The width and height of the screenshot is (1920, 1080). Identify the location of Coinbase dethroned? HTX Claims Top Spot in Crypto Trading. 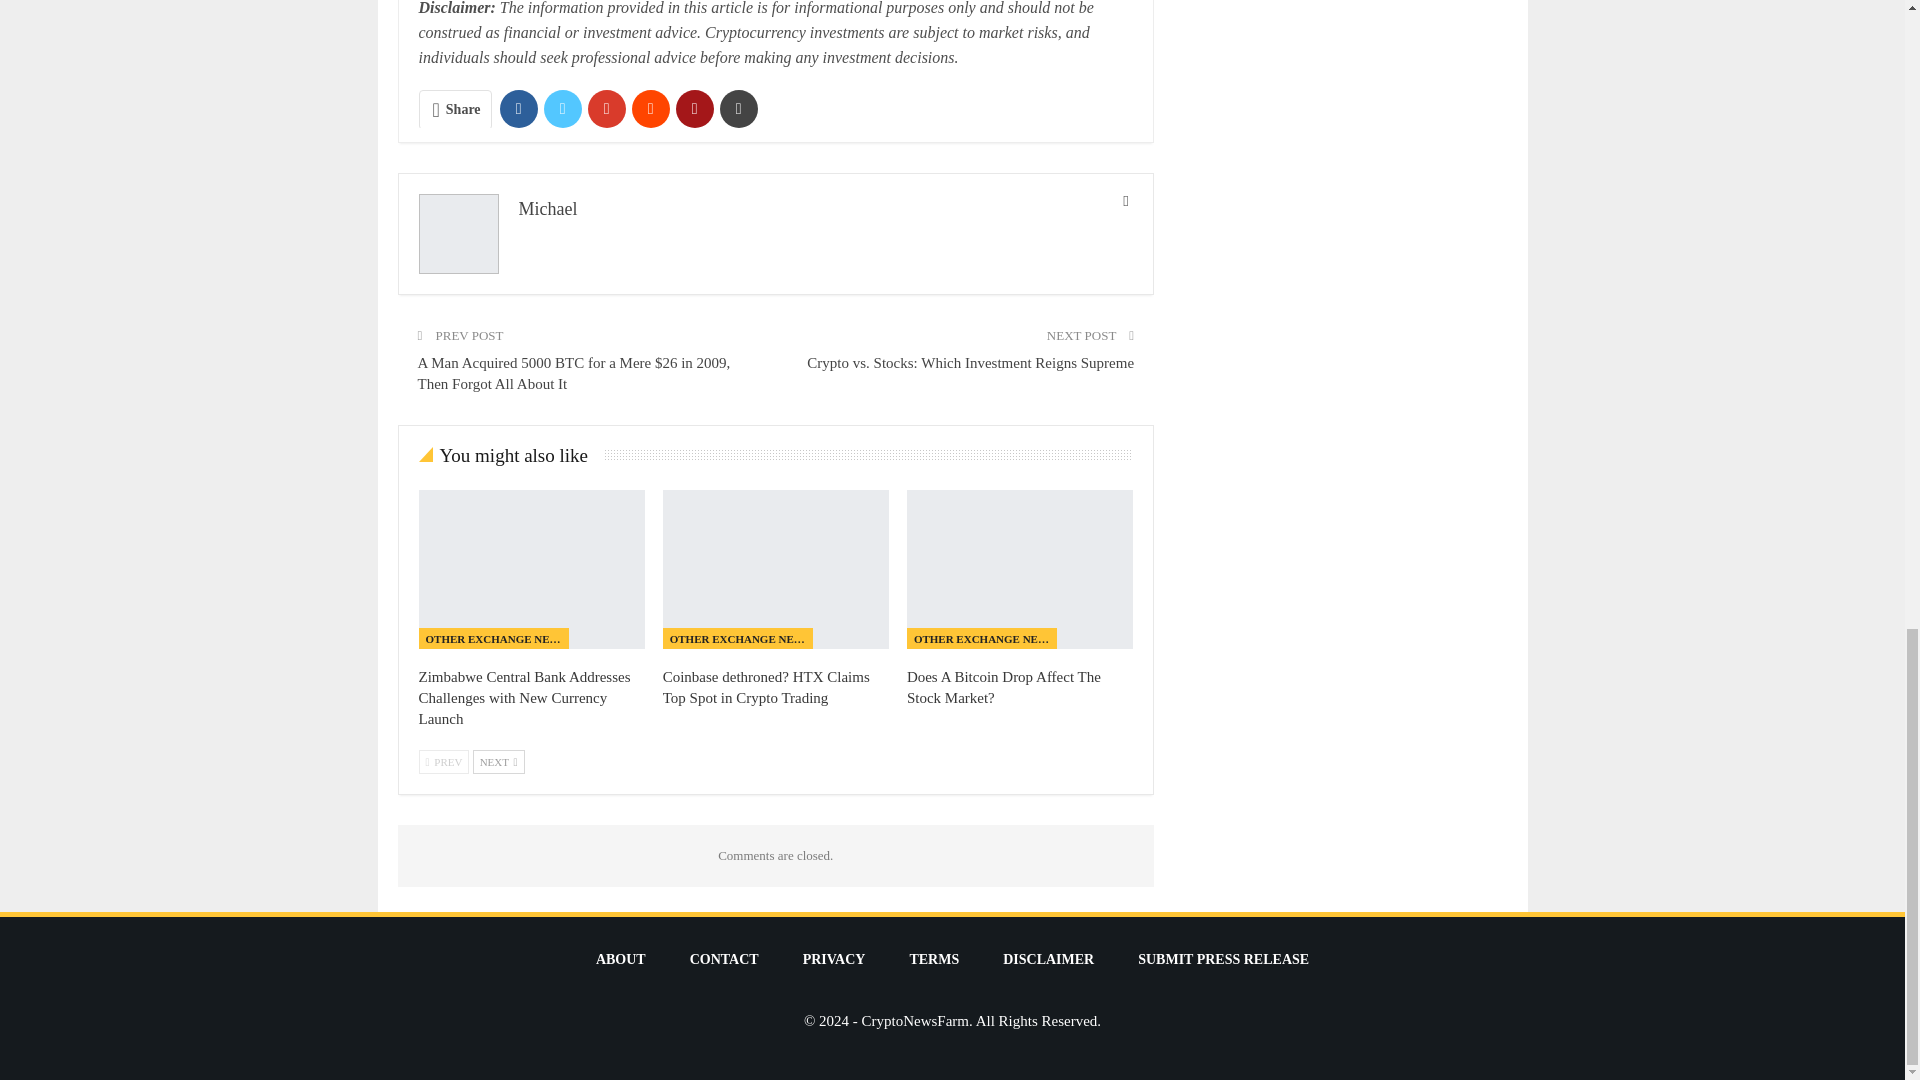
(766, 687).